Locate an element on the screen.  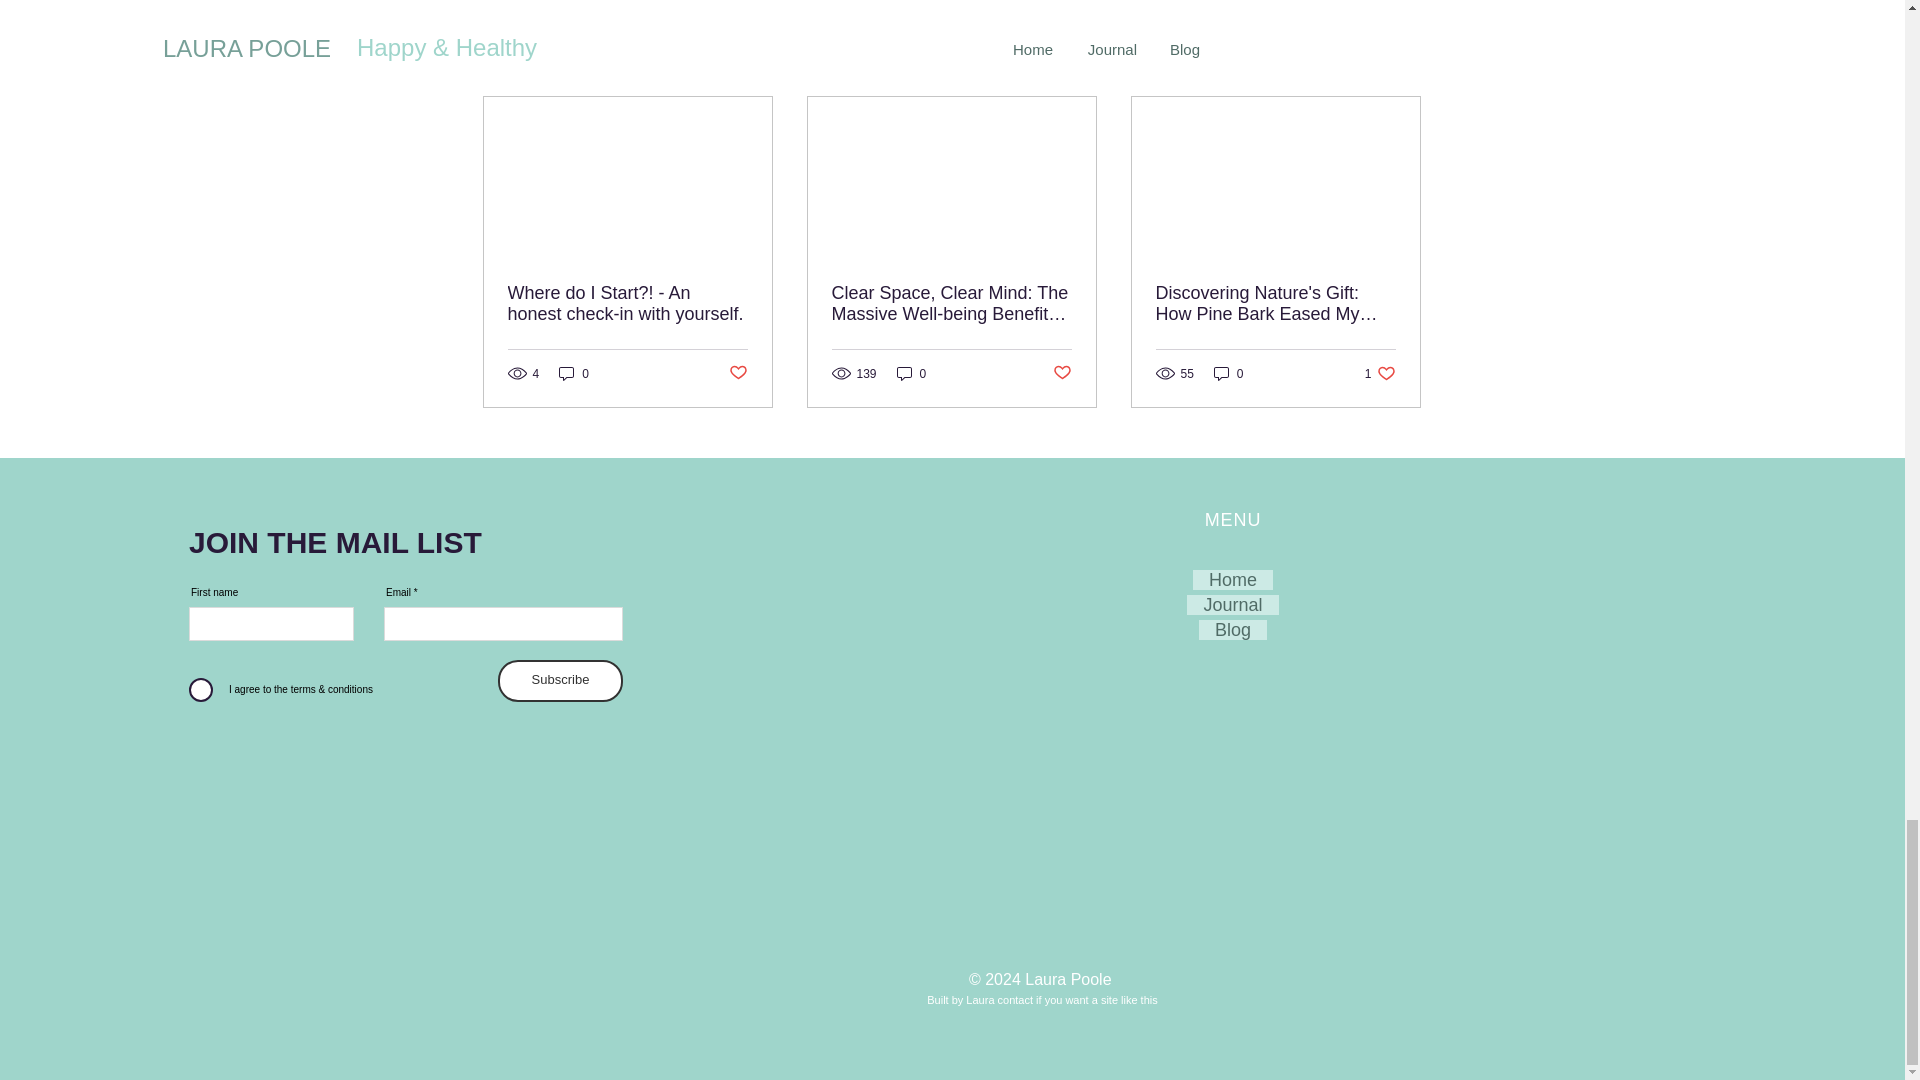
Subscribe is located at coordinates (560, 680).